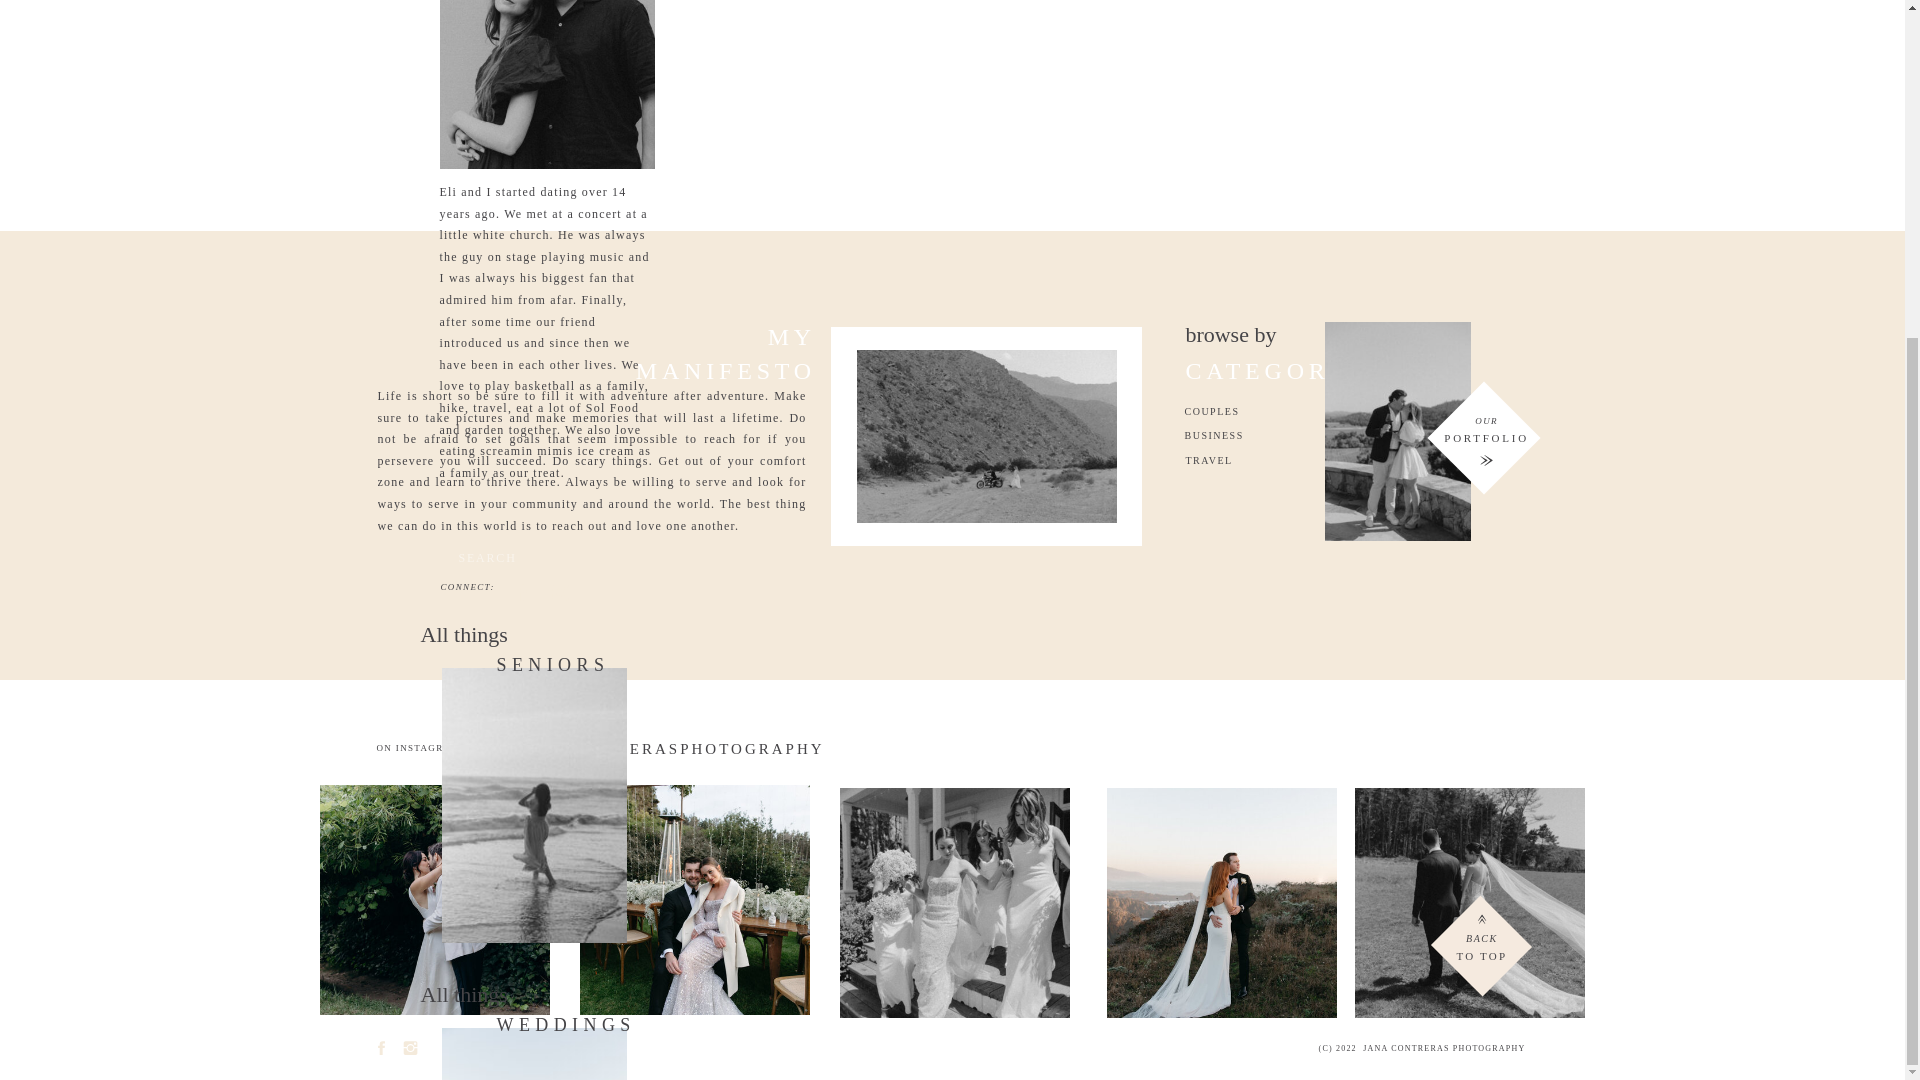 Image resolution: width=1920 pixels, height=1080 pixels. Describe the element at coordinates (542, 639) in the screenshot. I see `All things` at that location.